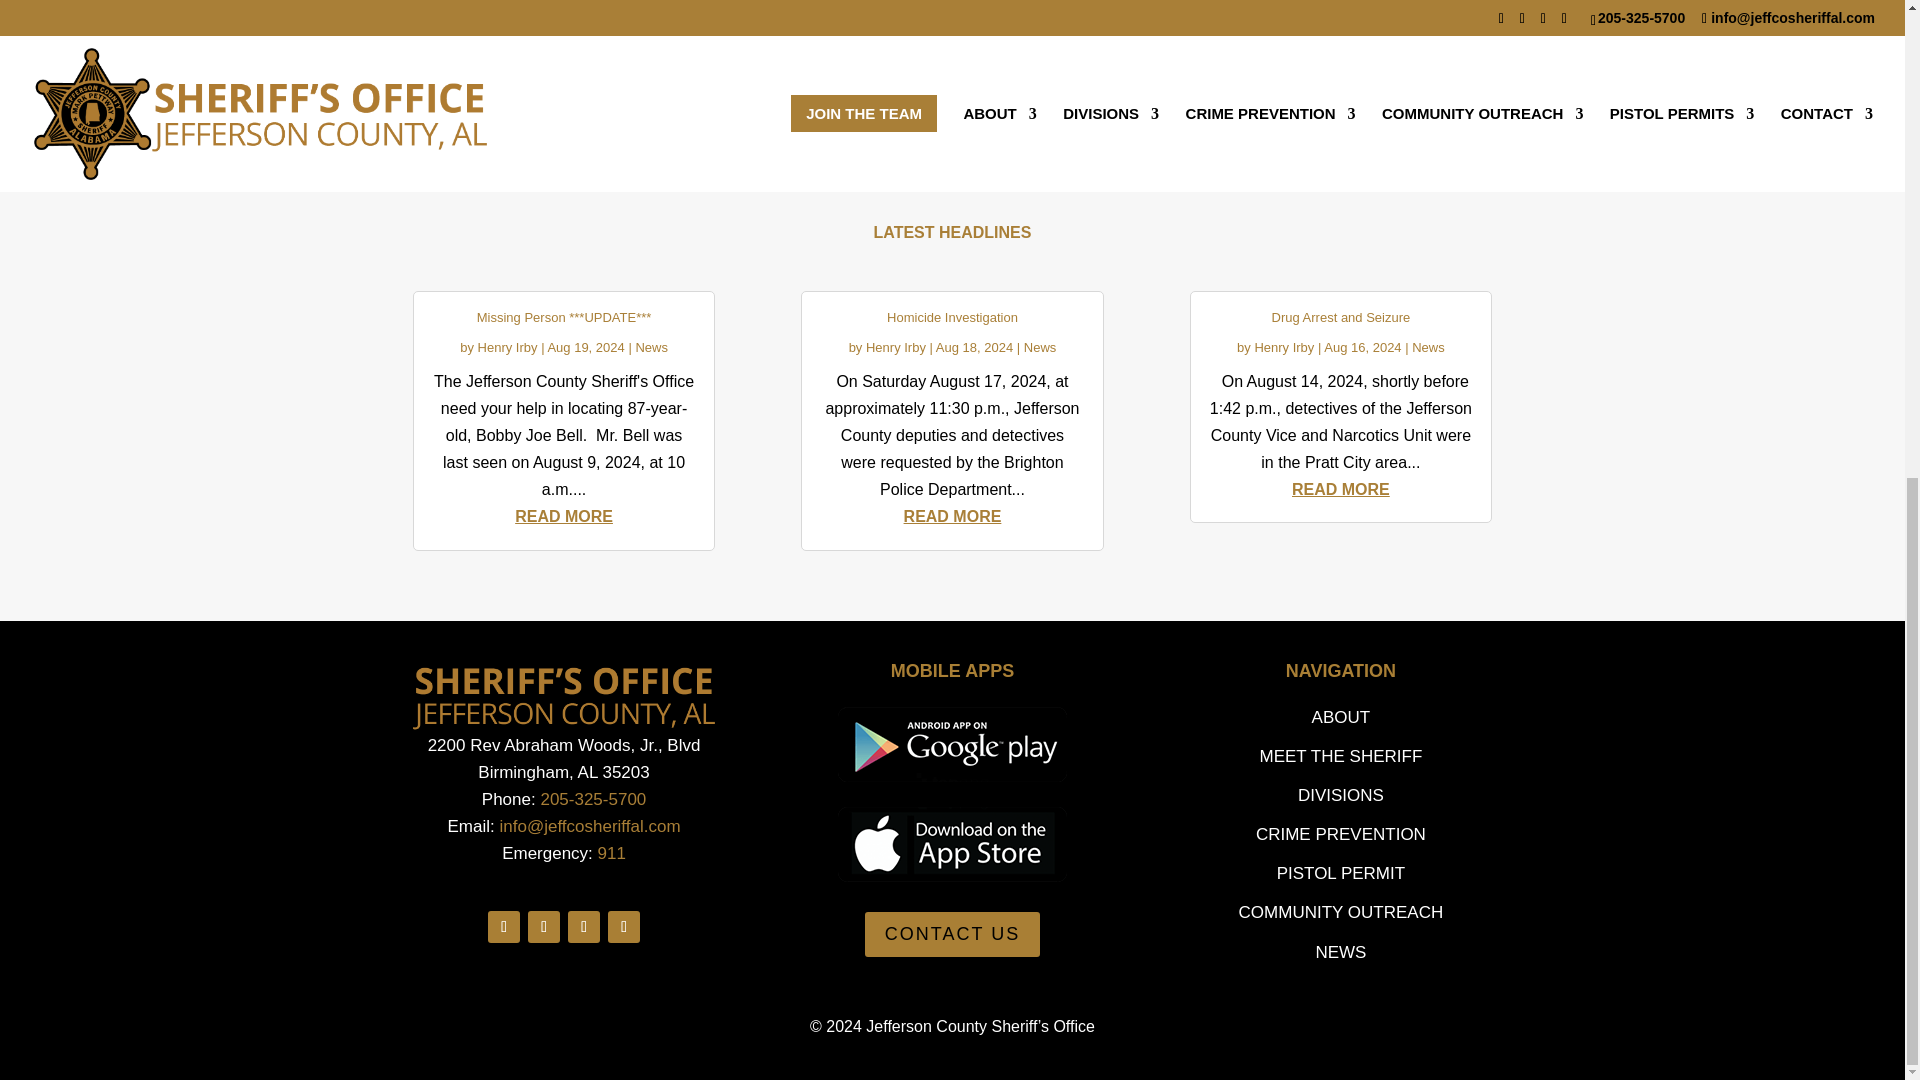 This screenshot has height=1080, width=1920. I want to click on Follow on Instagram, so click(624, 926).